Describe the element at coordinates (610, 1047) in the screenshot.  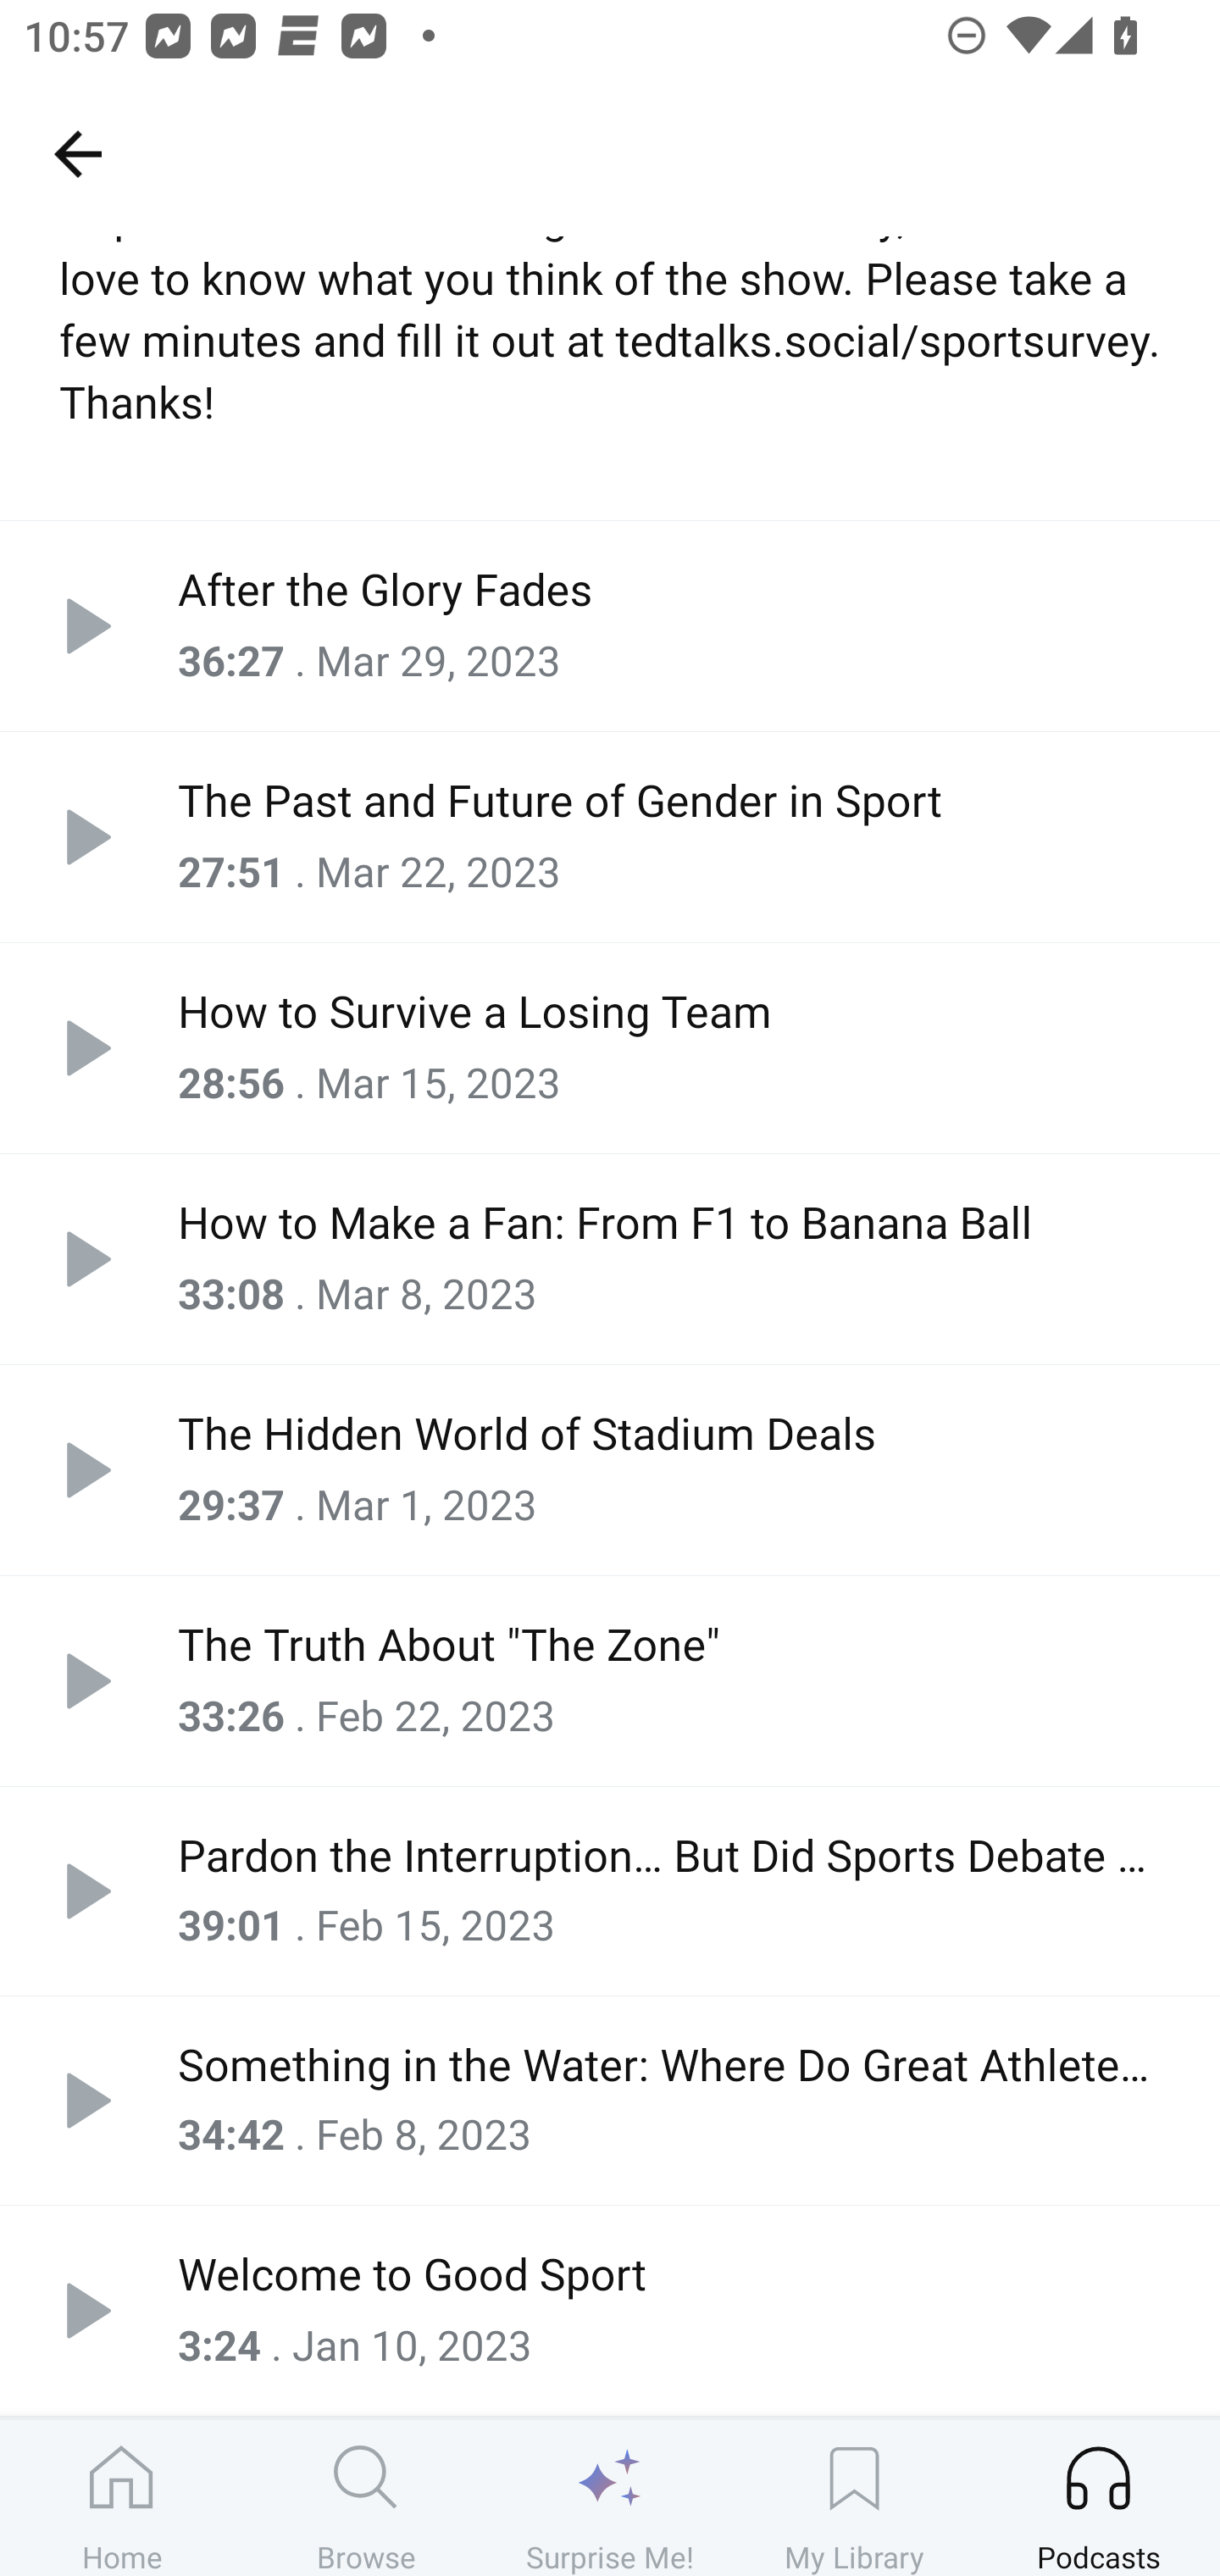
I see `How to Survive a Losing Team 28:56 . Mar 15, 2023` at that location.